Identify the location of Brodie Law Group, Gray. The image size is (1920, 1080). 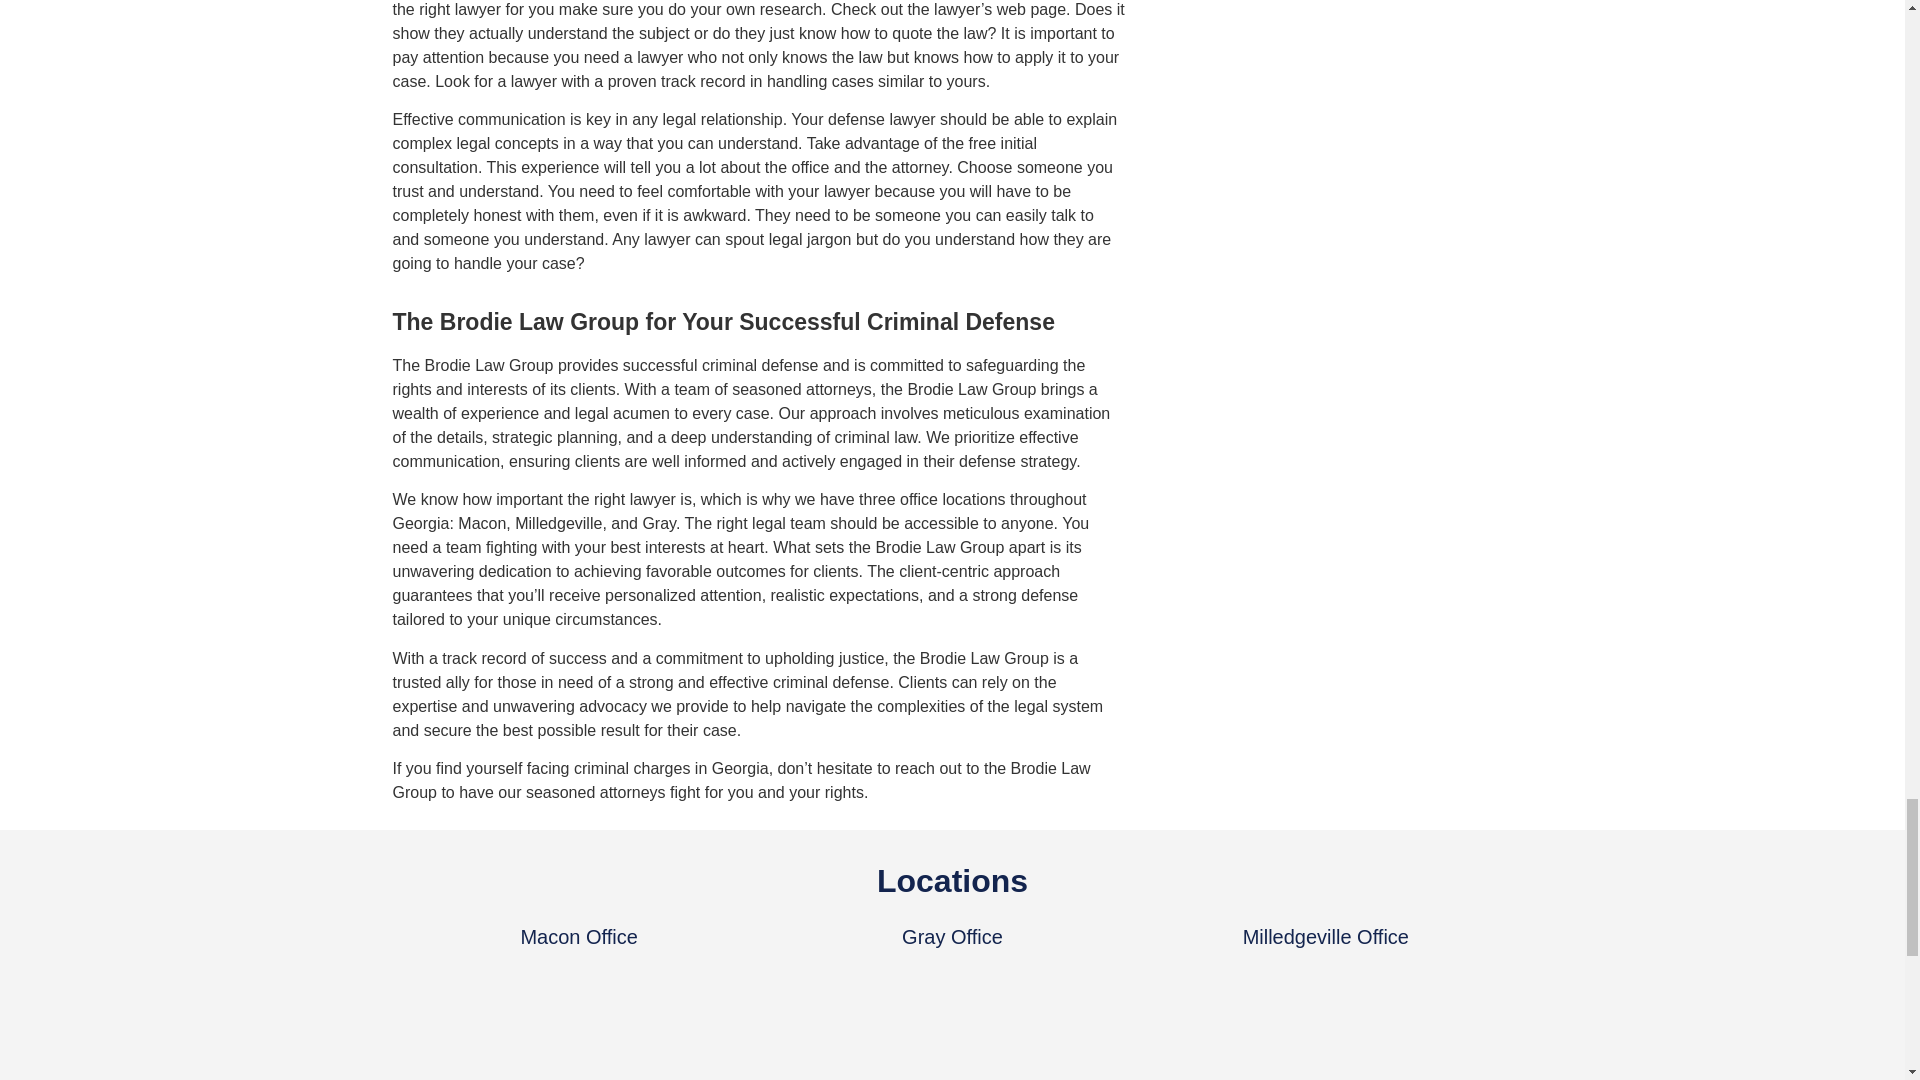
(952, 1023).